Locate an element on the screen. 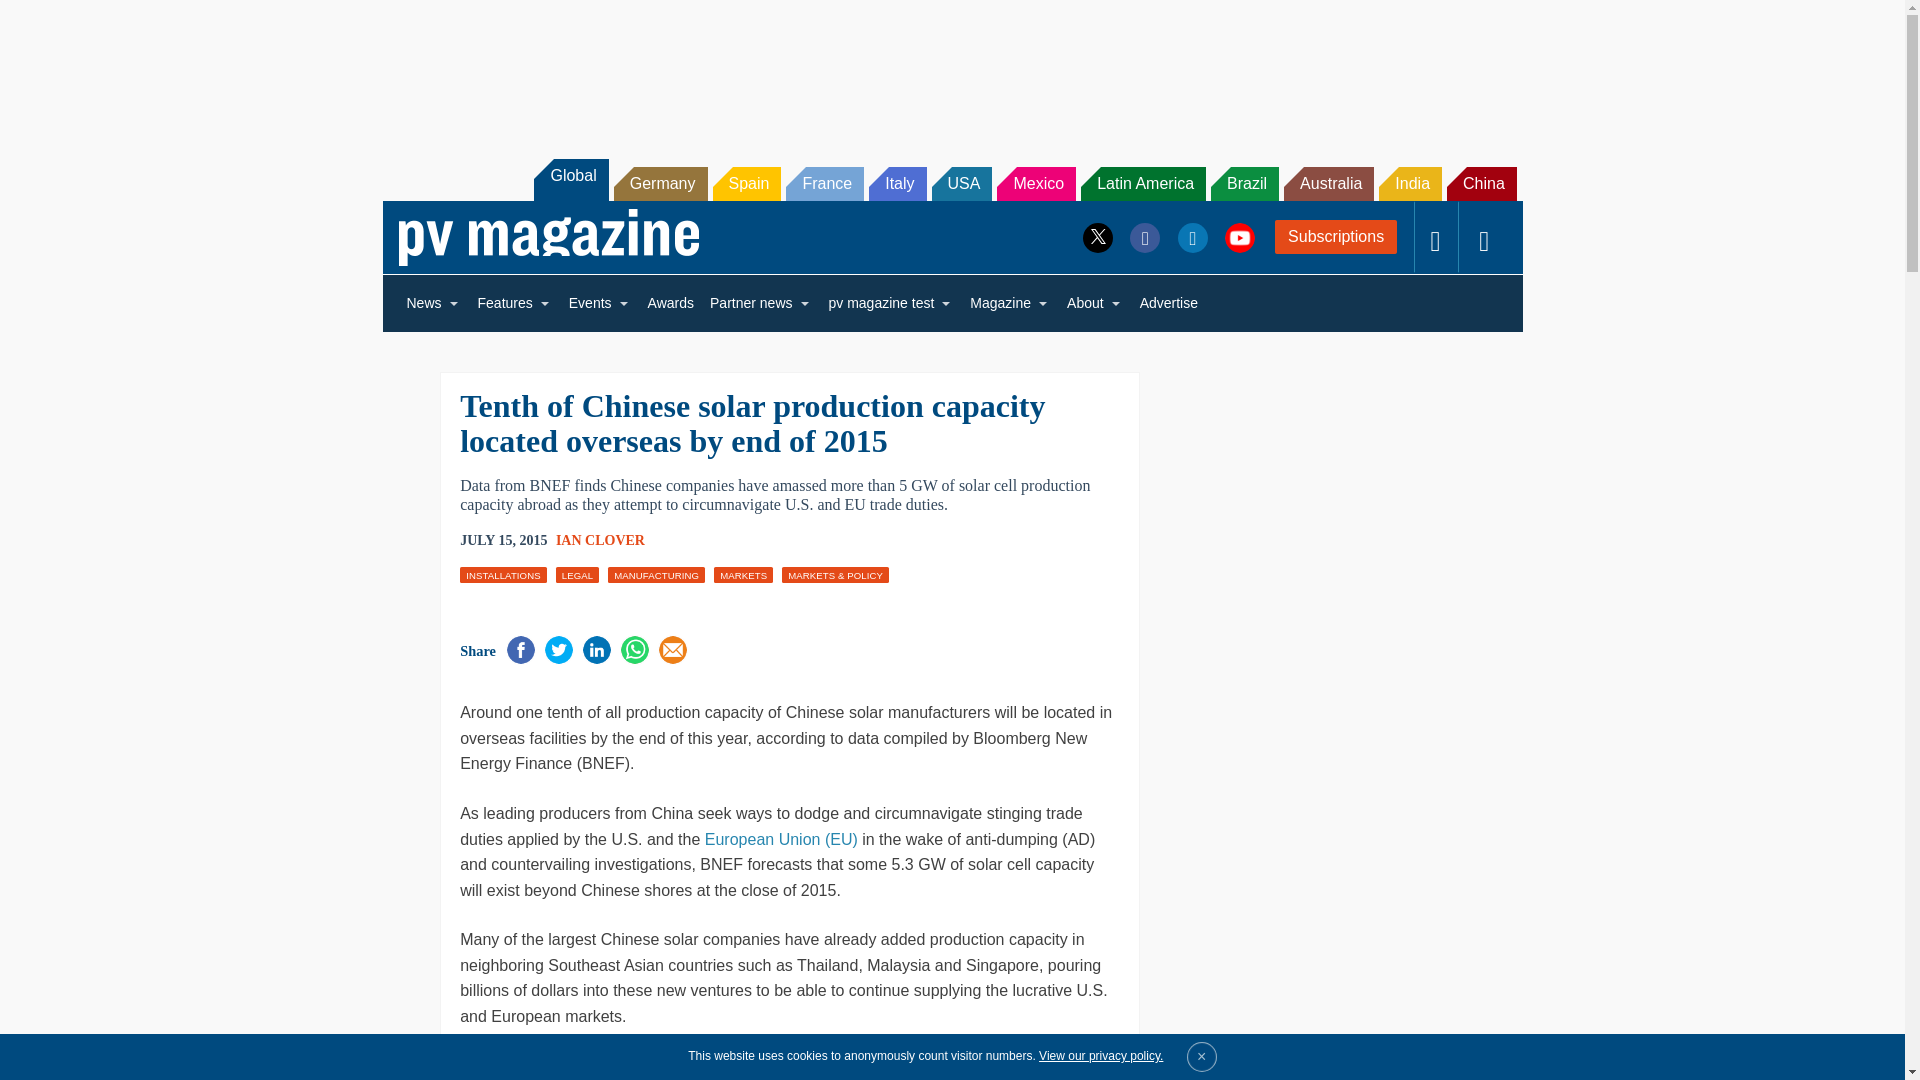 This screenshot has width=1920, height=1080. Subscriptions is located at coordinates (1336, 236).